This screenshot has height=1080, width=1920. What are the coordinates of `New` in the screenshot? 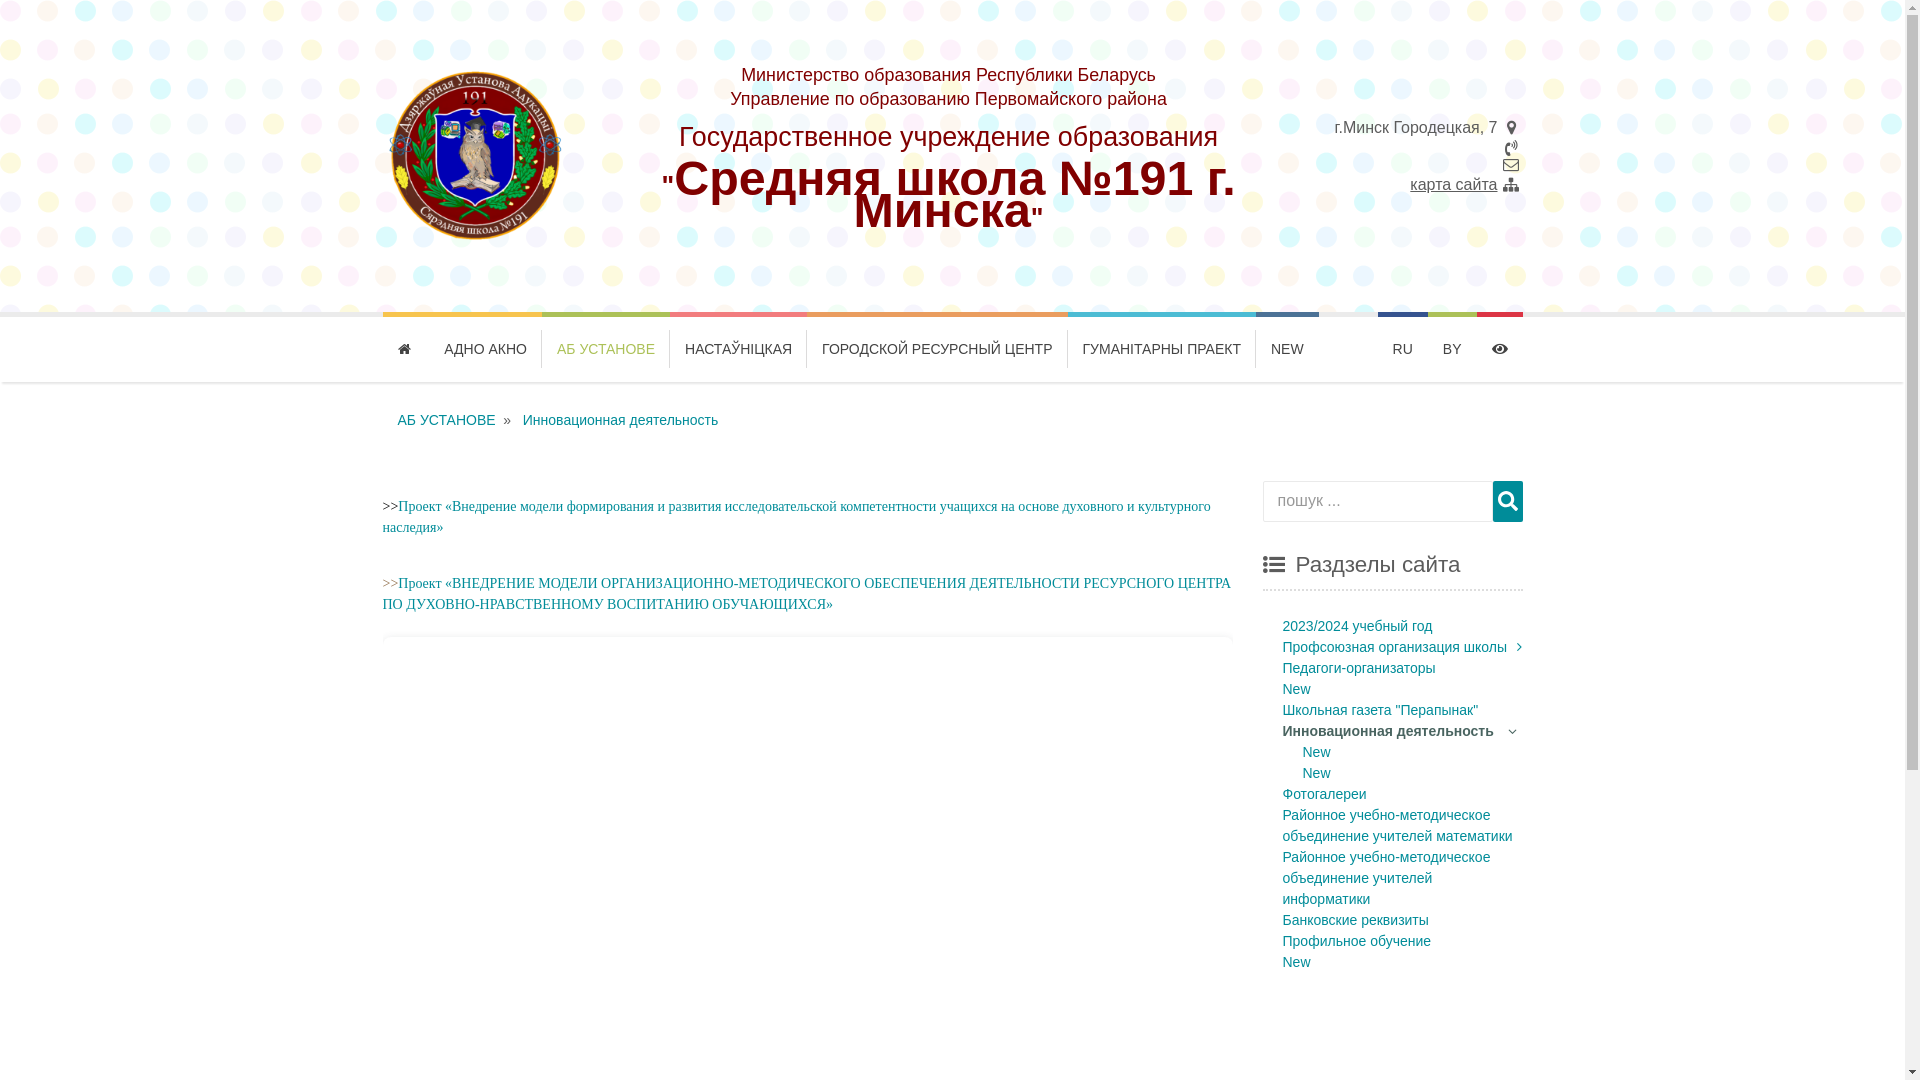 It's located at (1296, 689).